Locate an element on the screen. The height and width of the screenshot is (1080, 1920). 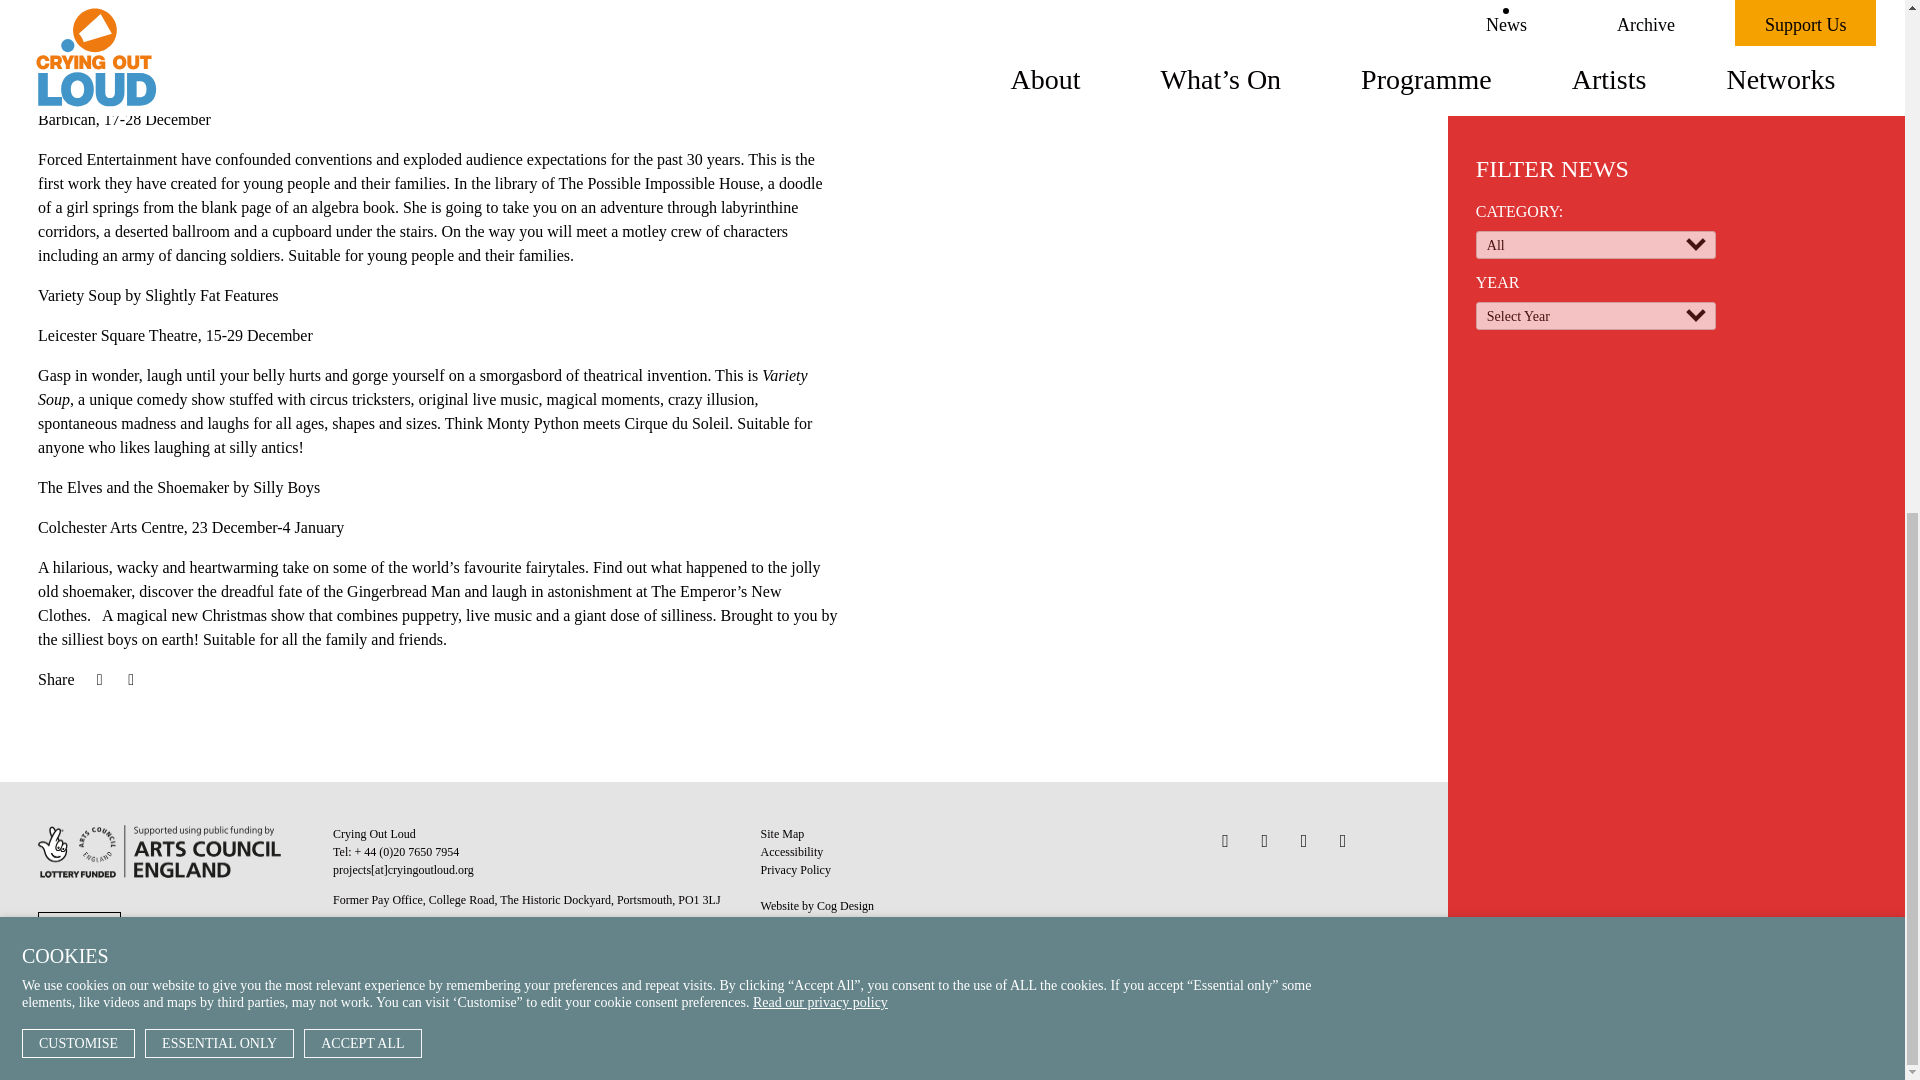
Read our privacy policy is located at coordinates (820, 28).